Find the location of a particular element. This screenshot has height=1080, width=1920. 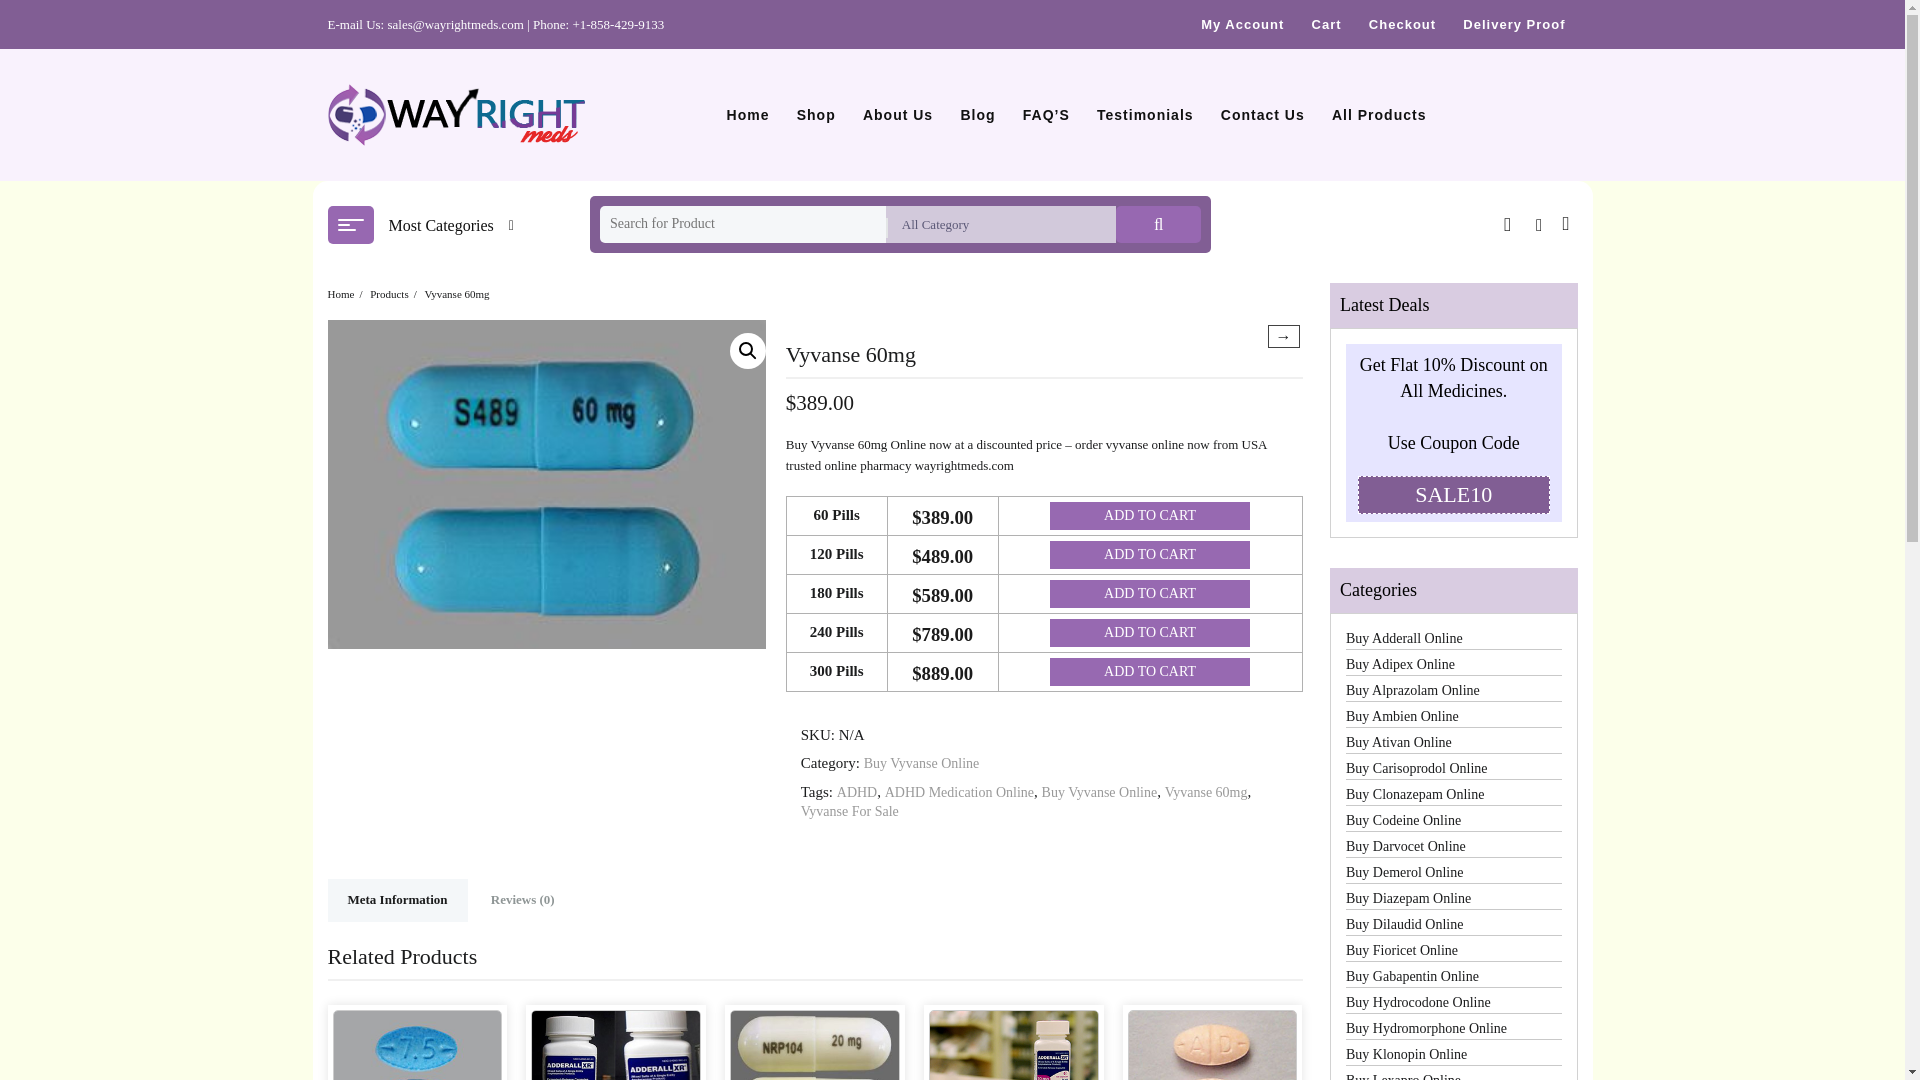

Checkout is located at coordinates (1402, 24).